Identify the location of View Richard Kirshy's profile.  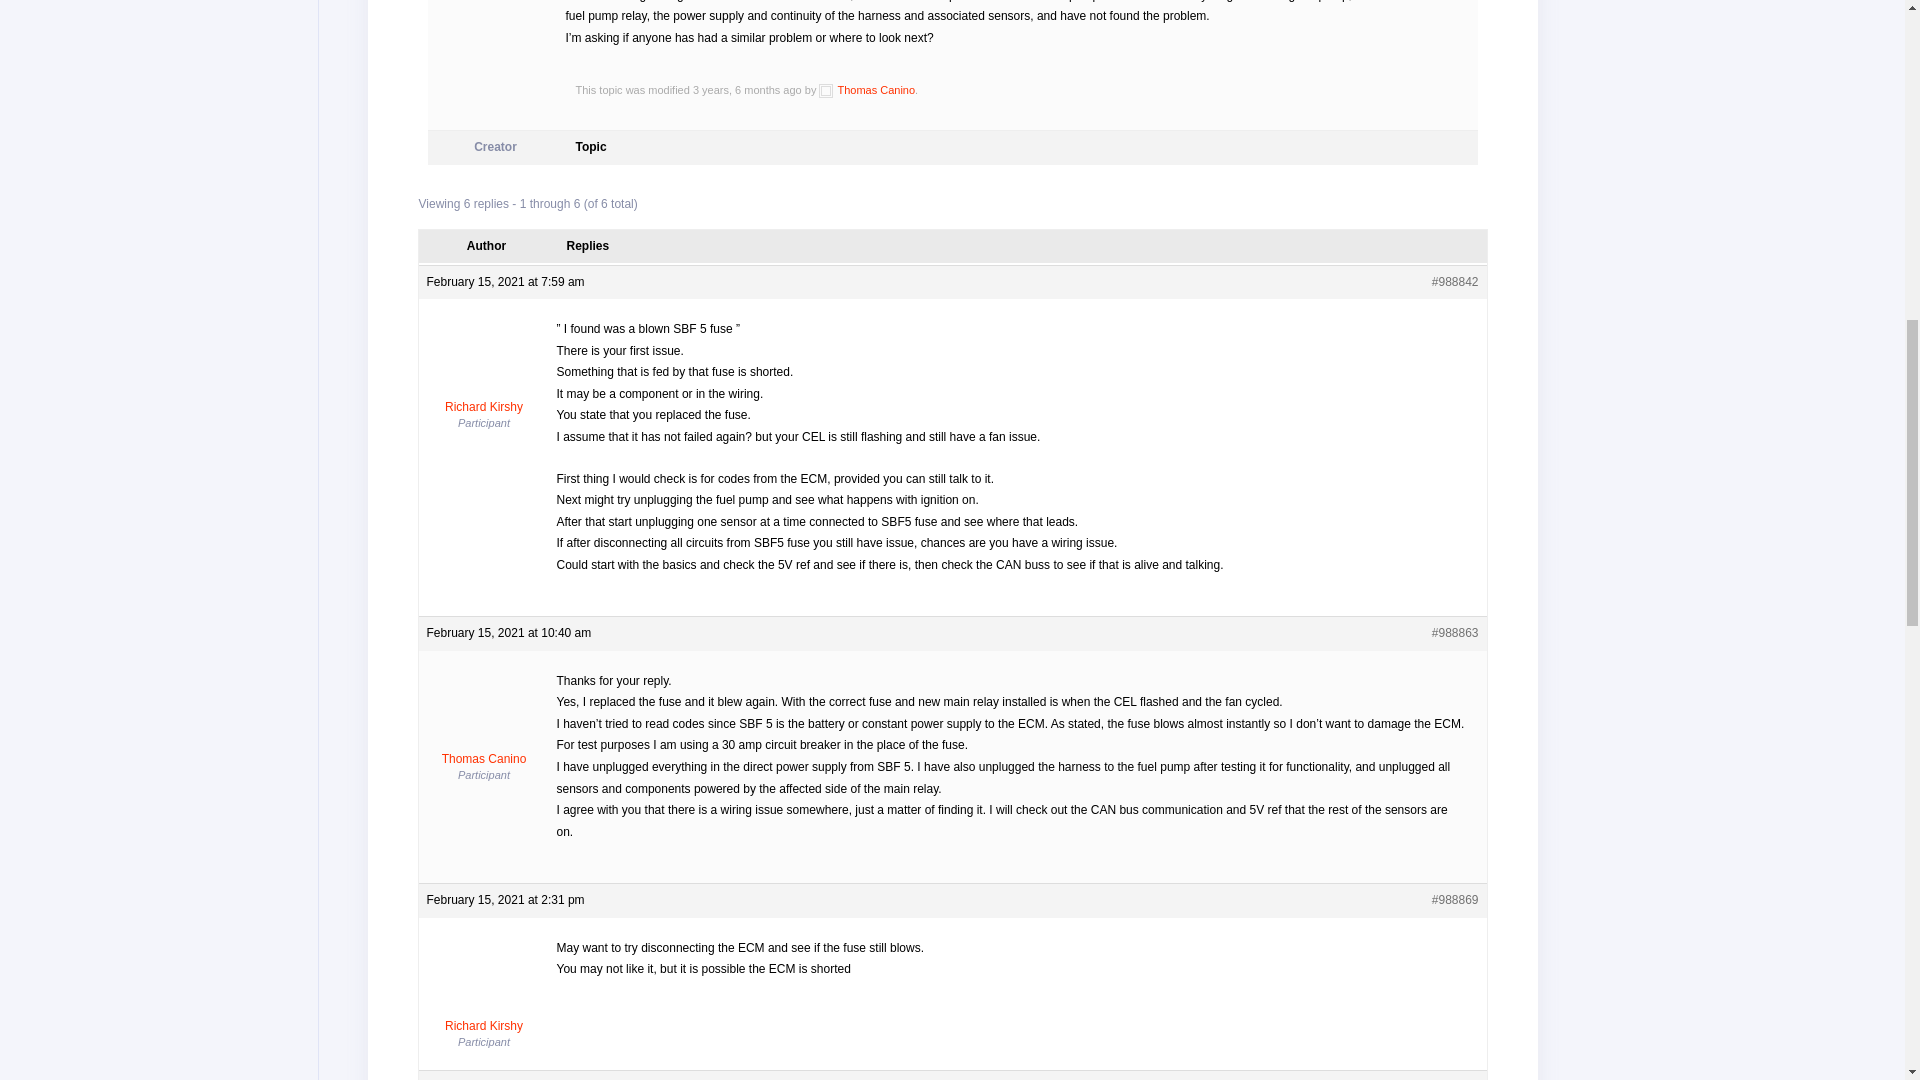
(484, 366).